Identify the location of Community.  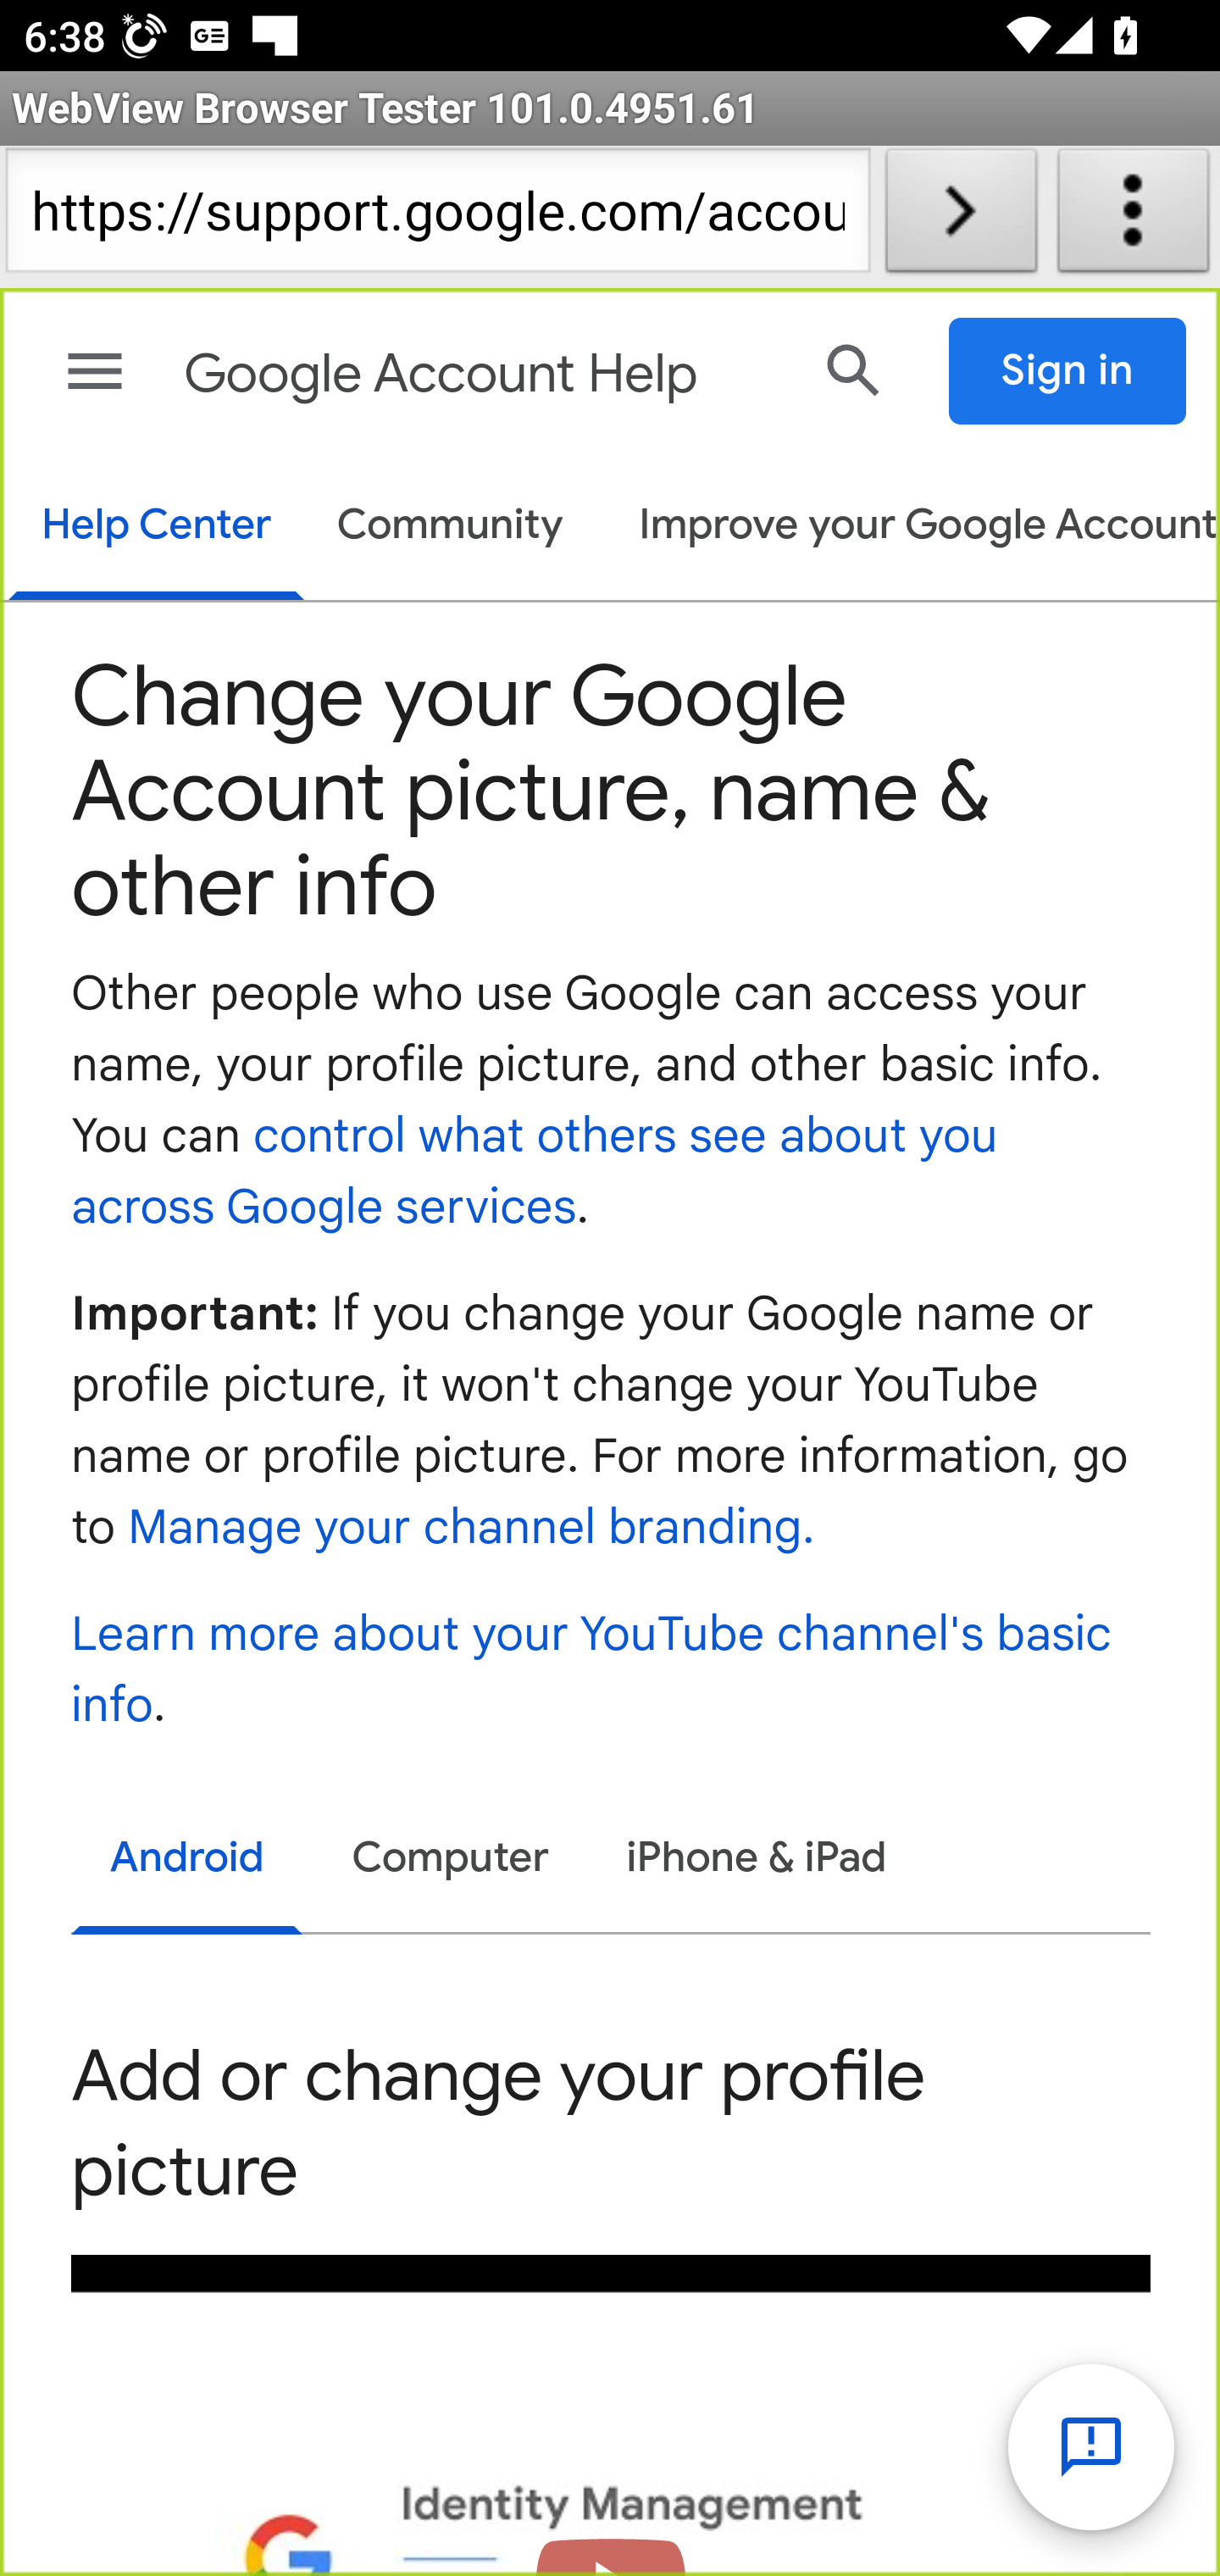
(451, 527).